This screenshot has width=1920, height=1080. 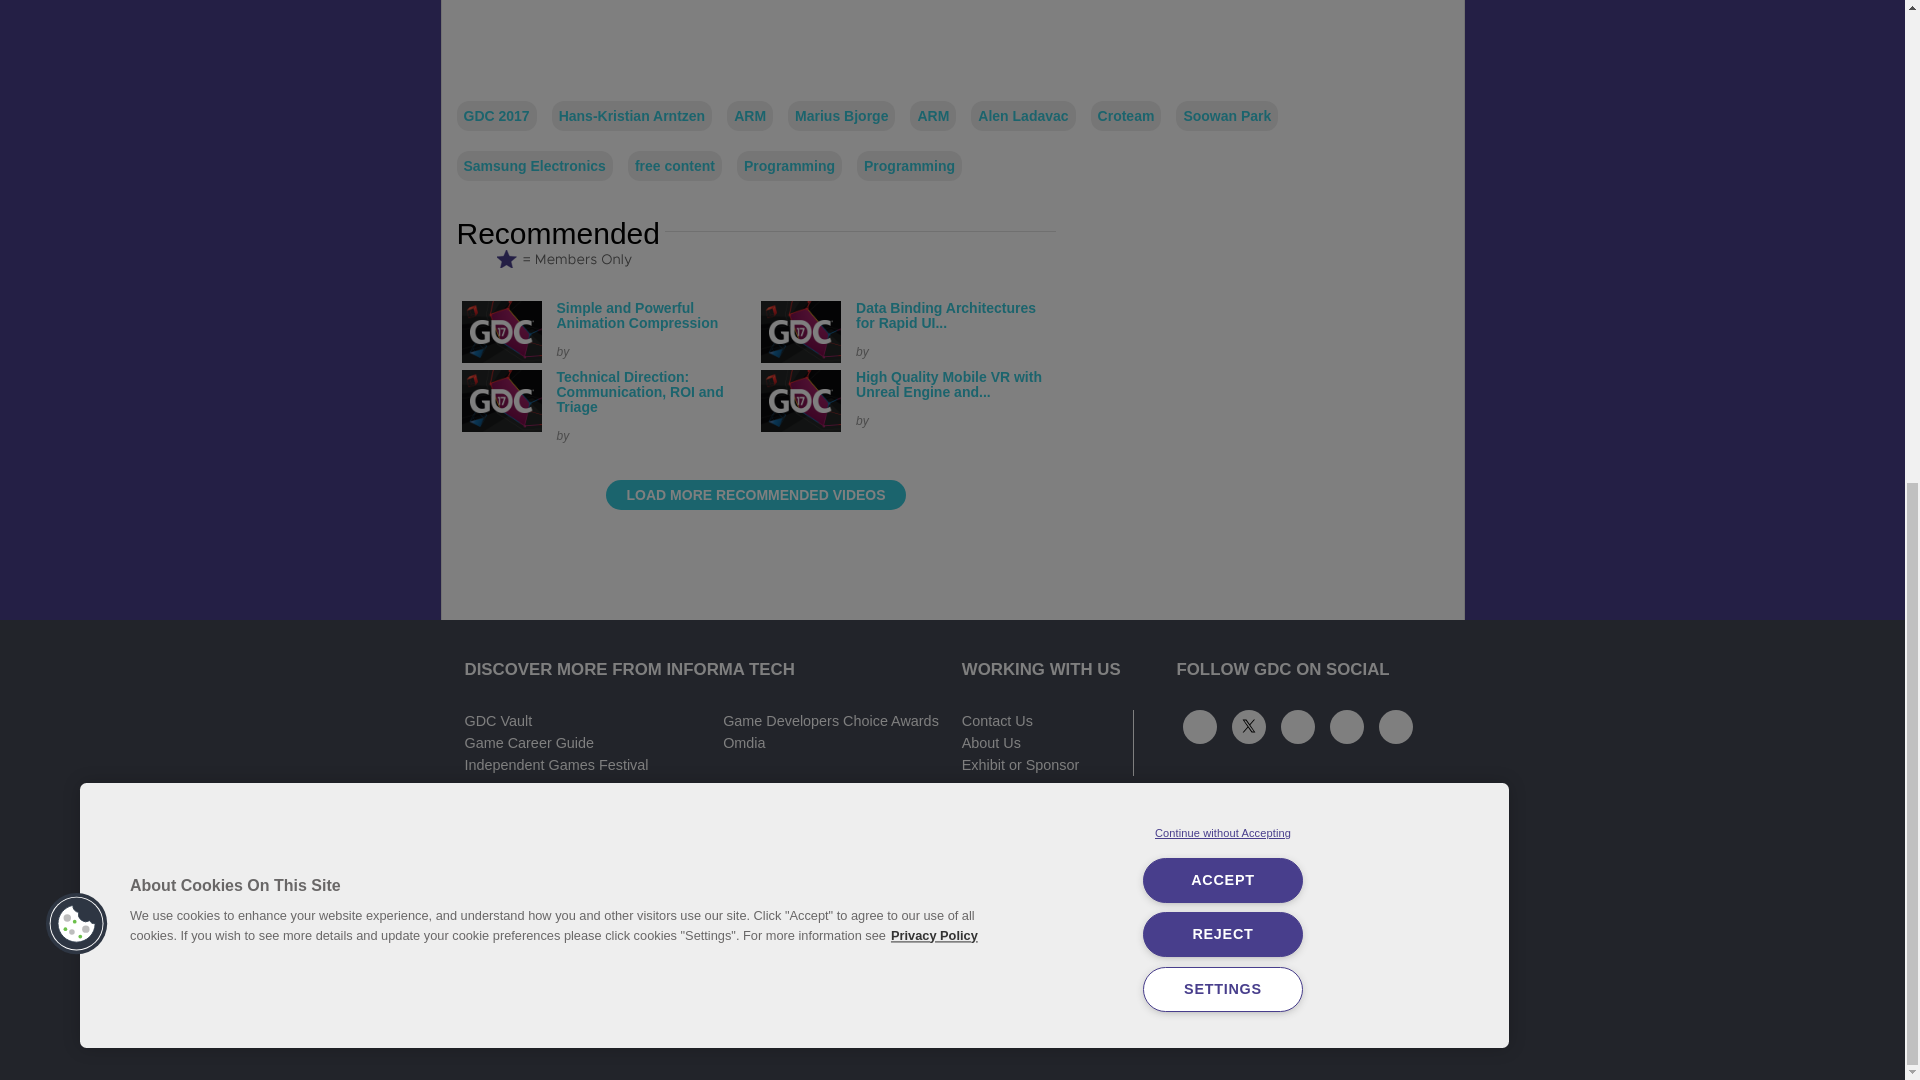 What do you see at coordinates (76, 54) in the screenshot?
I see `Cookies Button` at bounding box center [76, 54].